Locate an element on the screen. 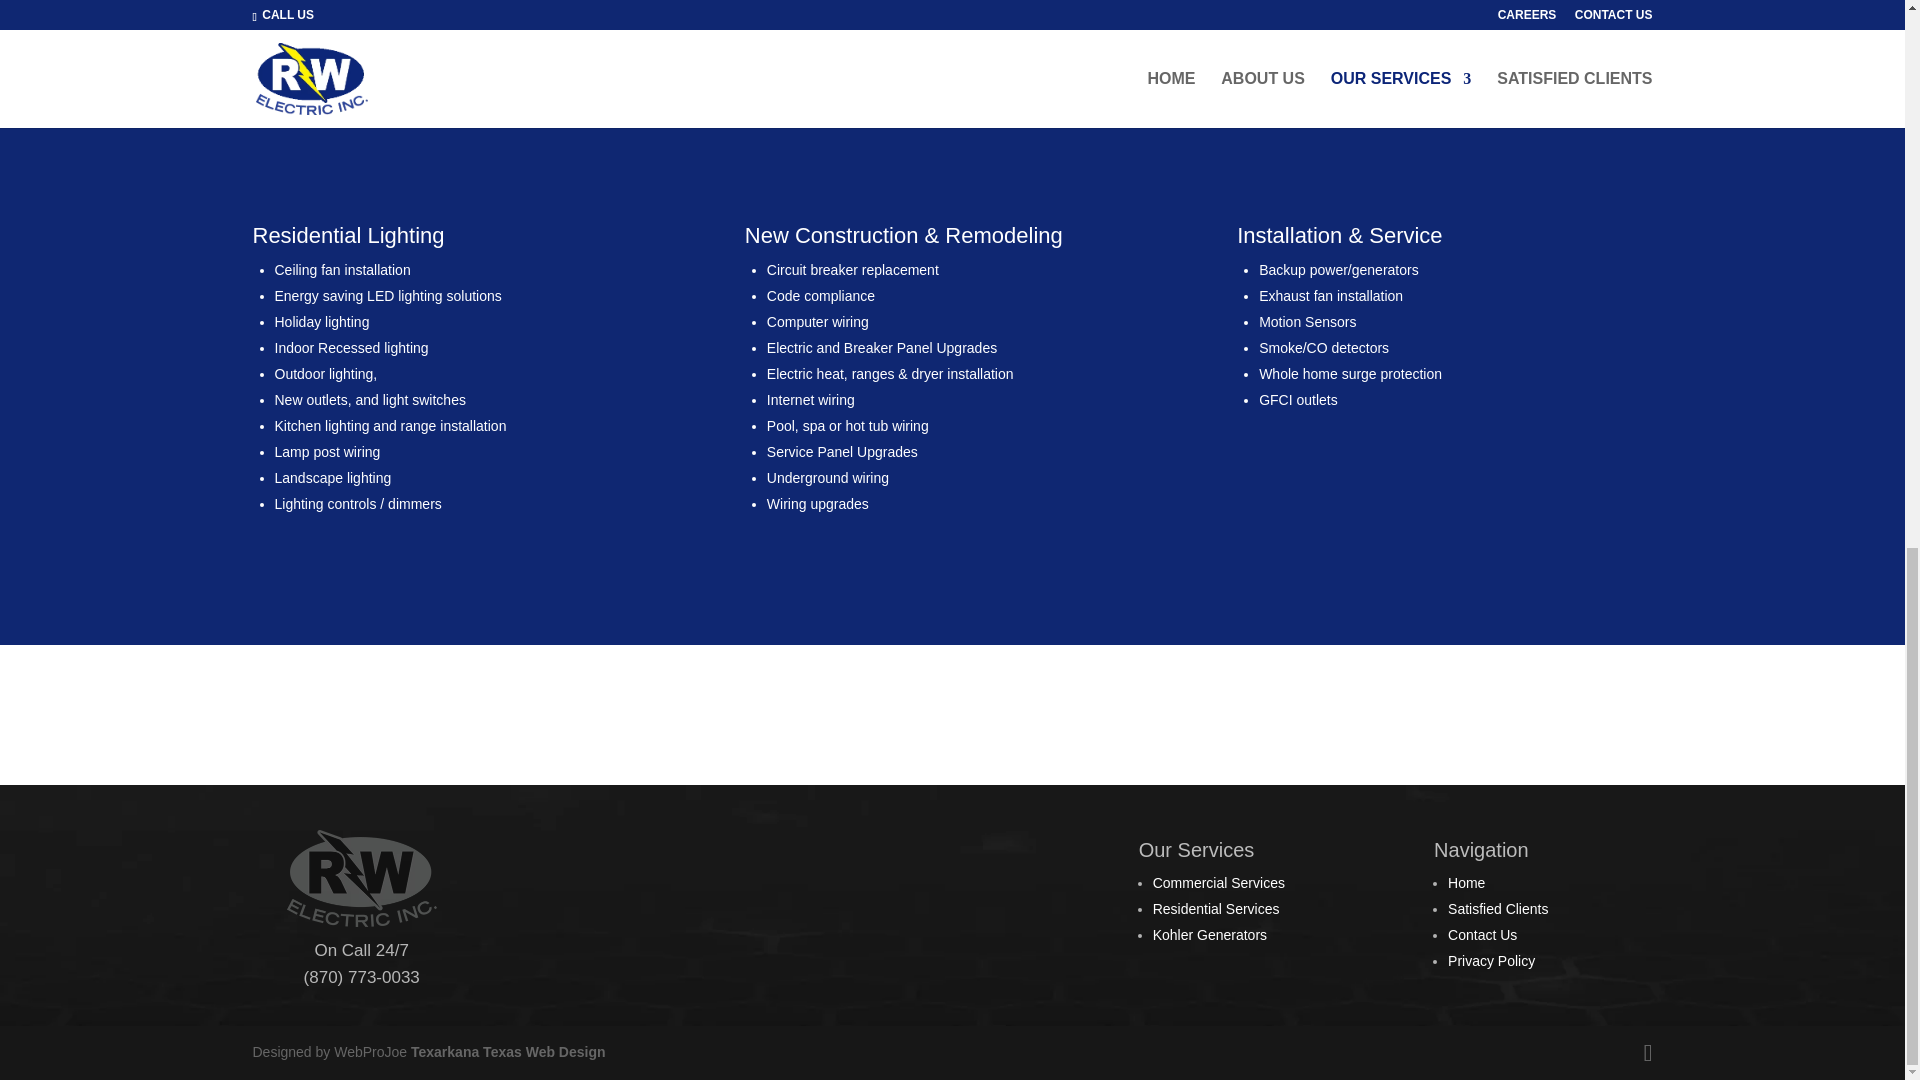 Image resolution: width=1920 pixels, height=1080 pixels. Privacy Policy is located at coordinates (1490, 960).